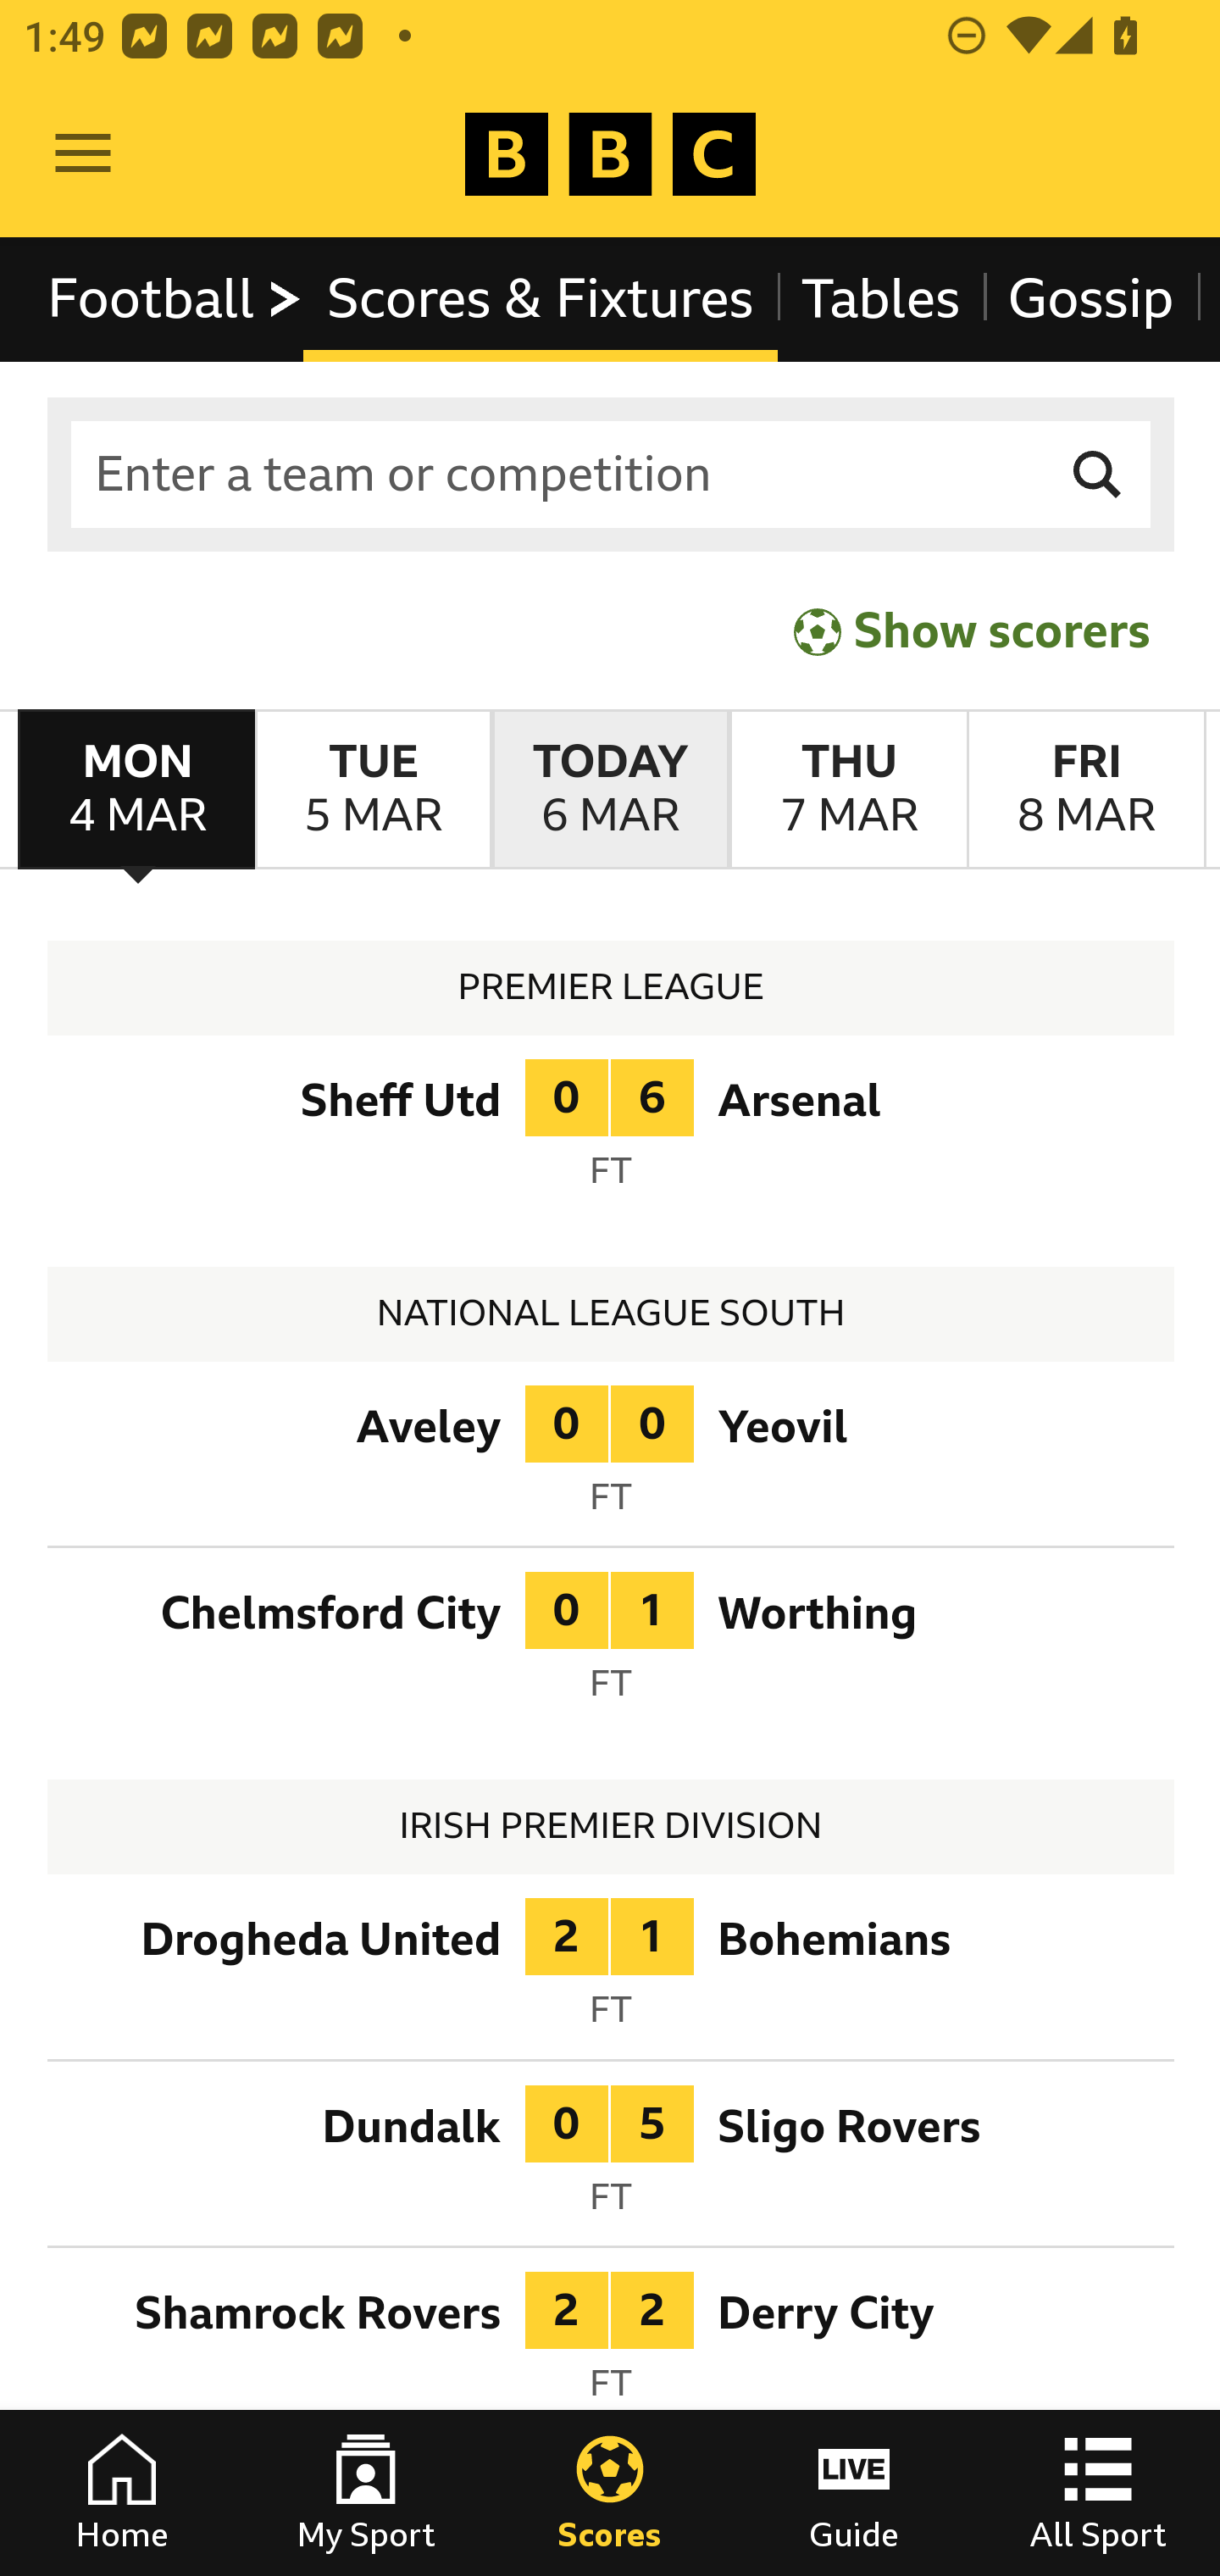 The width and height of the screenshot is (1220, 2576). I want to click on TuesdayMarch 5th Tuesday March 5th, so click(373, 790).